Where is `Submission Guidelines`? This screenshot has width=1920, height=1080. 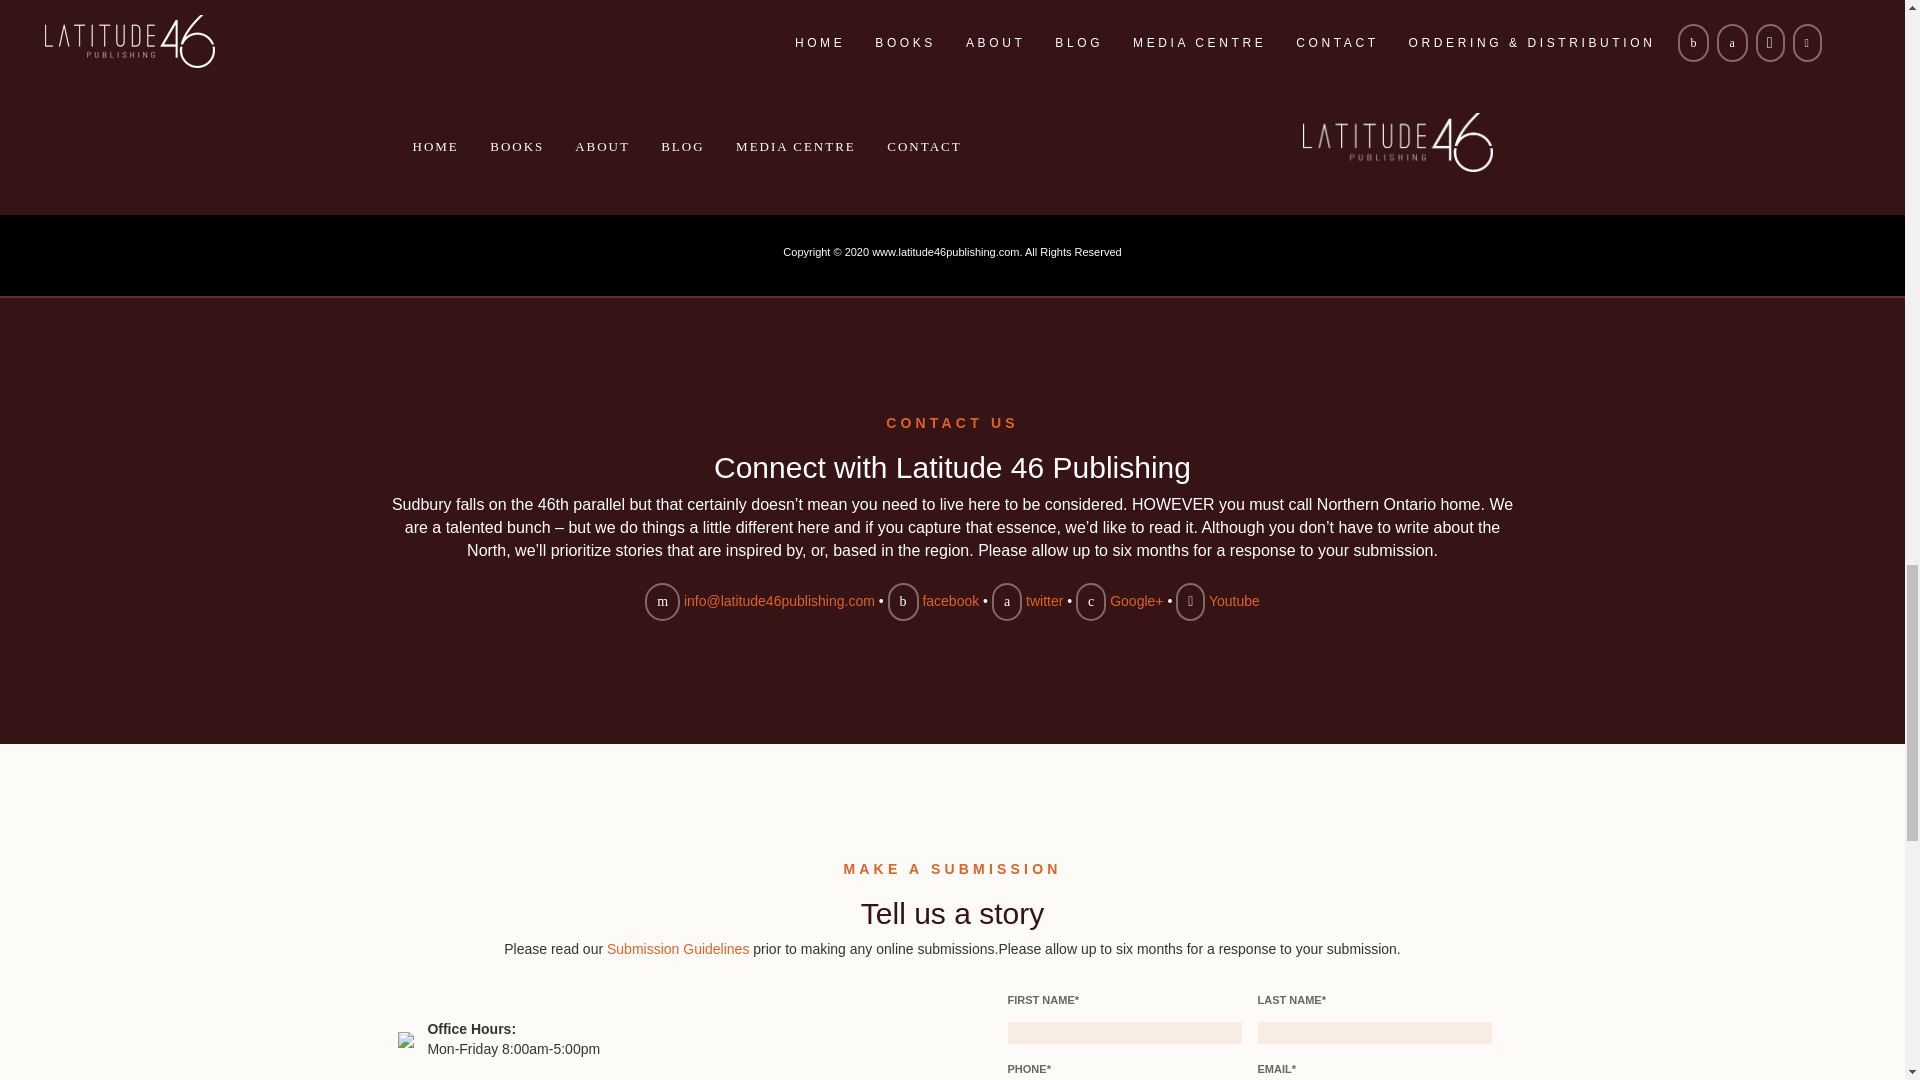 Submission Guidelines is located at coordinates (677, 948).